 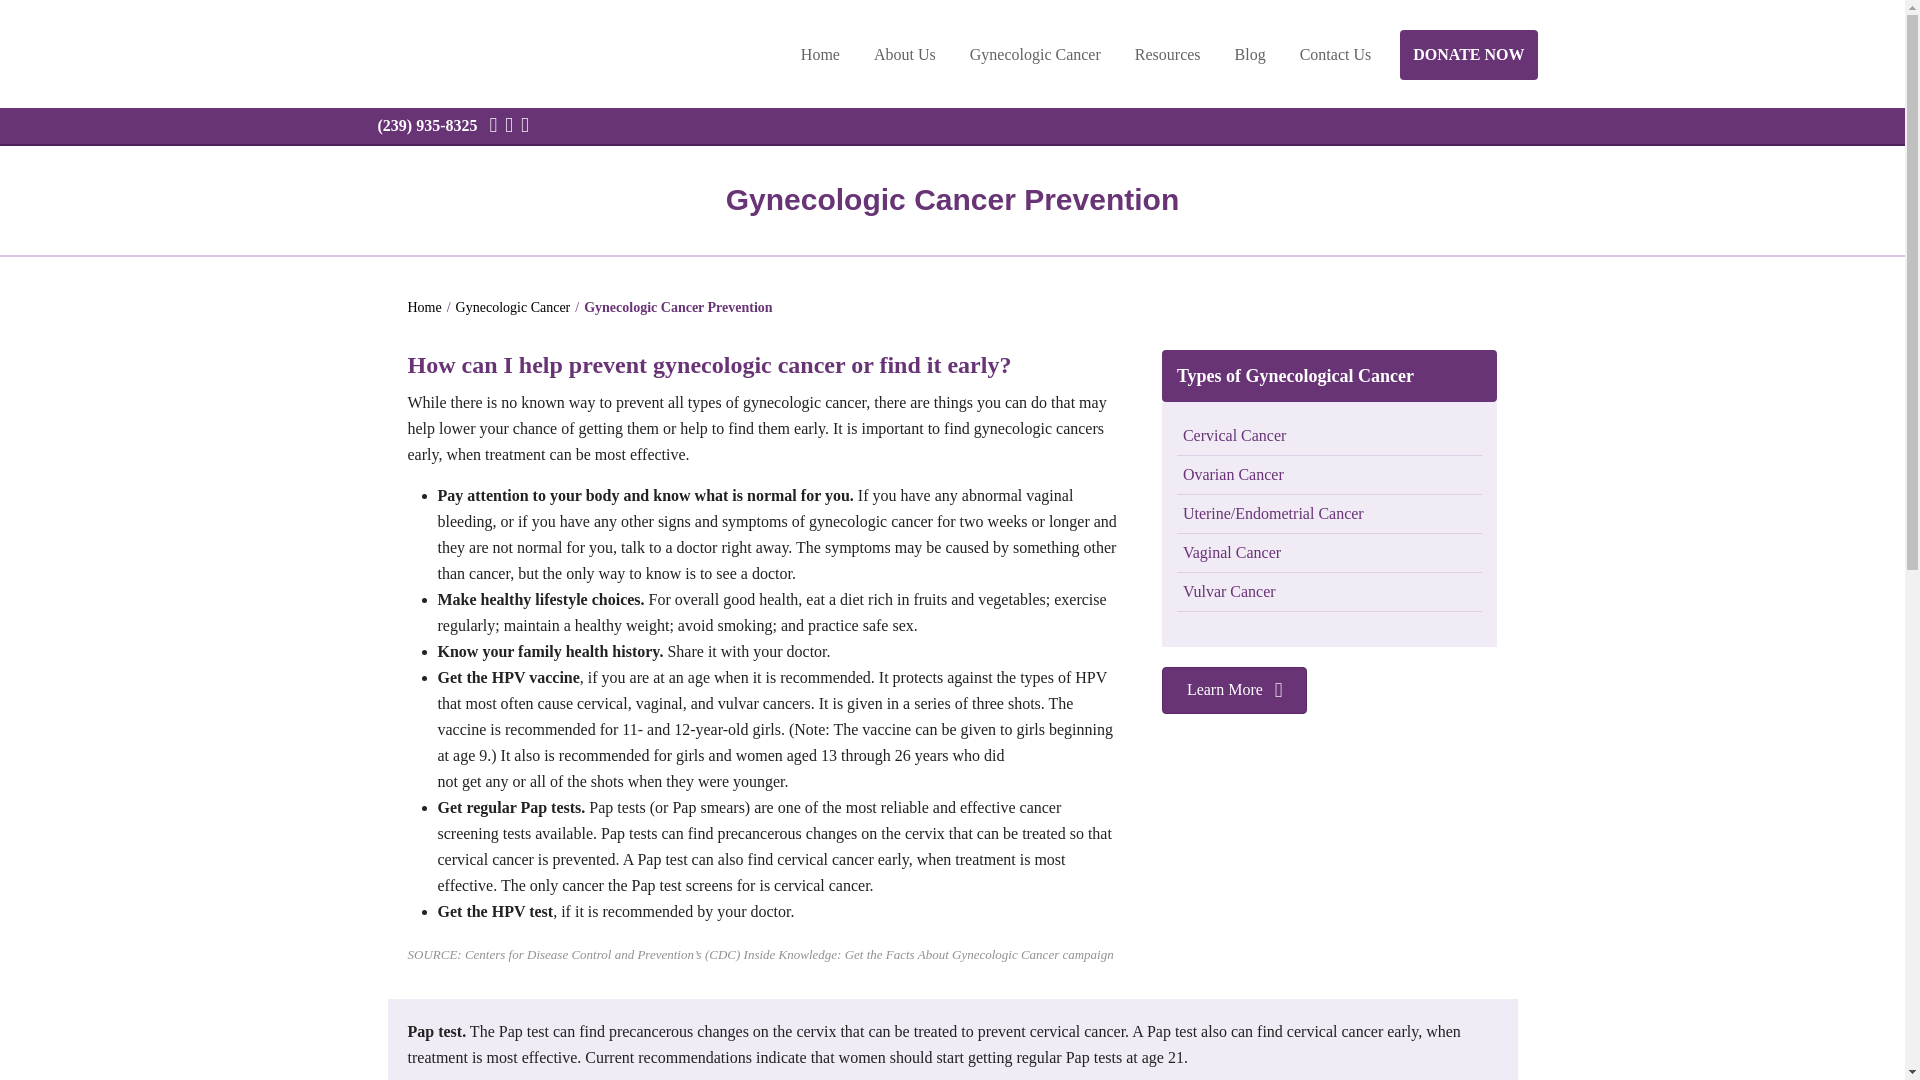 I want to click on Gynecologic Cancer, so click(x=1034, y=54).